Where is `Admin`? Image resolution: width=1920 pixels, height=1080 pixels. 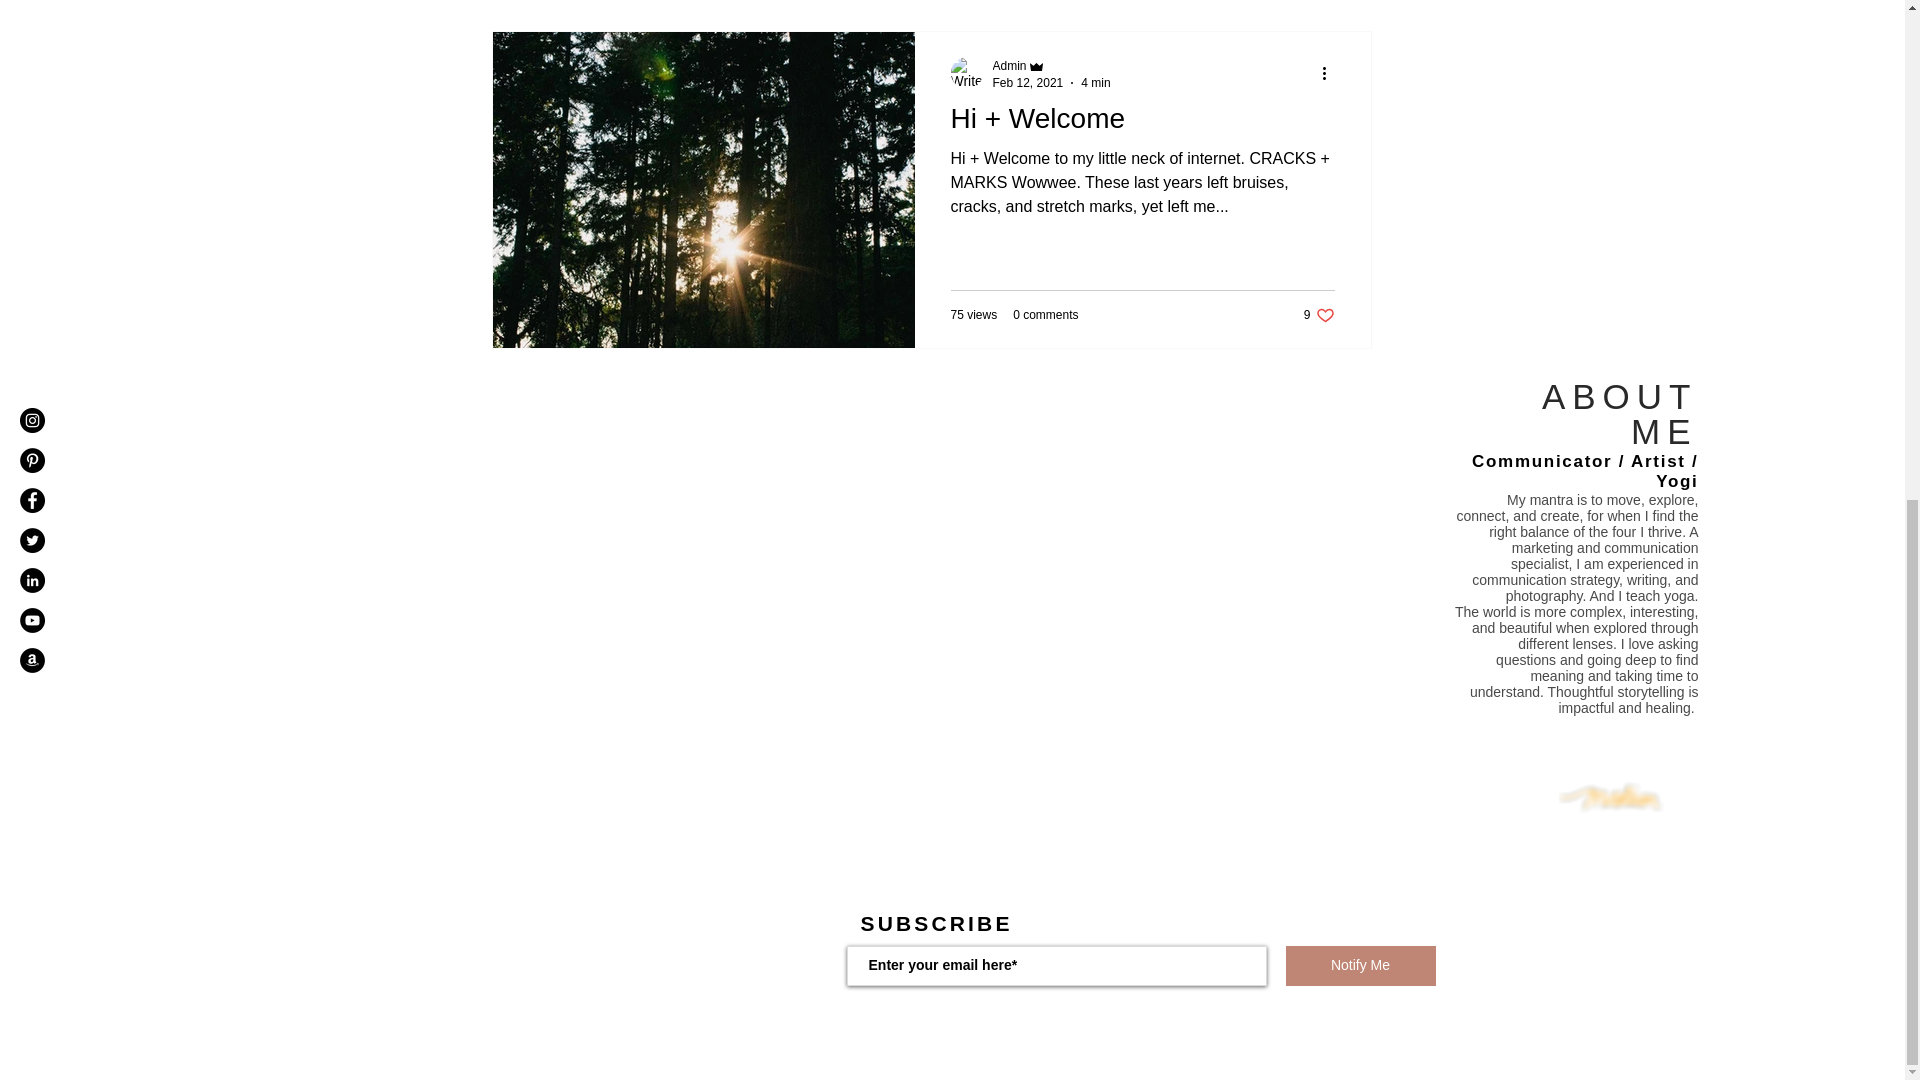 Admin is located at coordinates (1050, 65).